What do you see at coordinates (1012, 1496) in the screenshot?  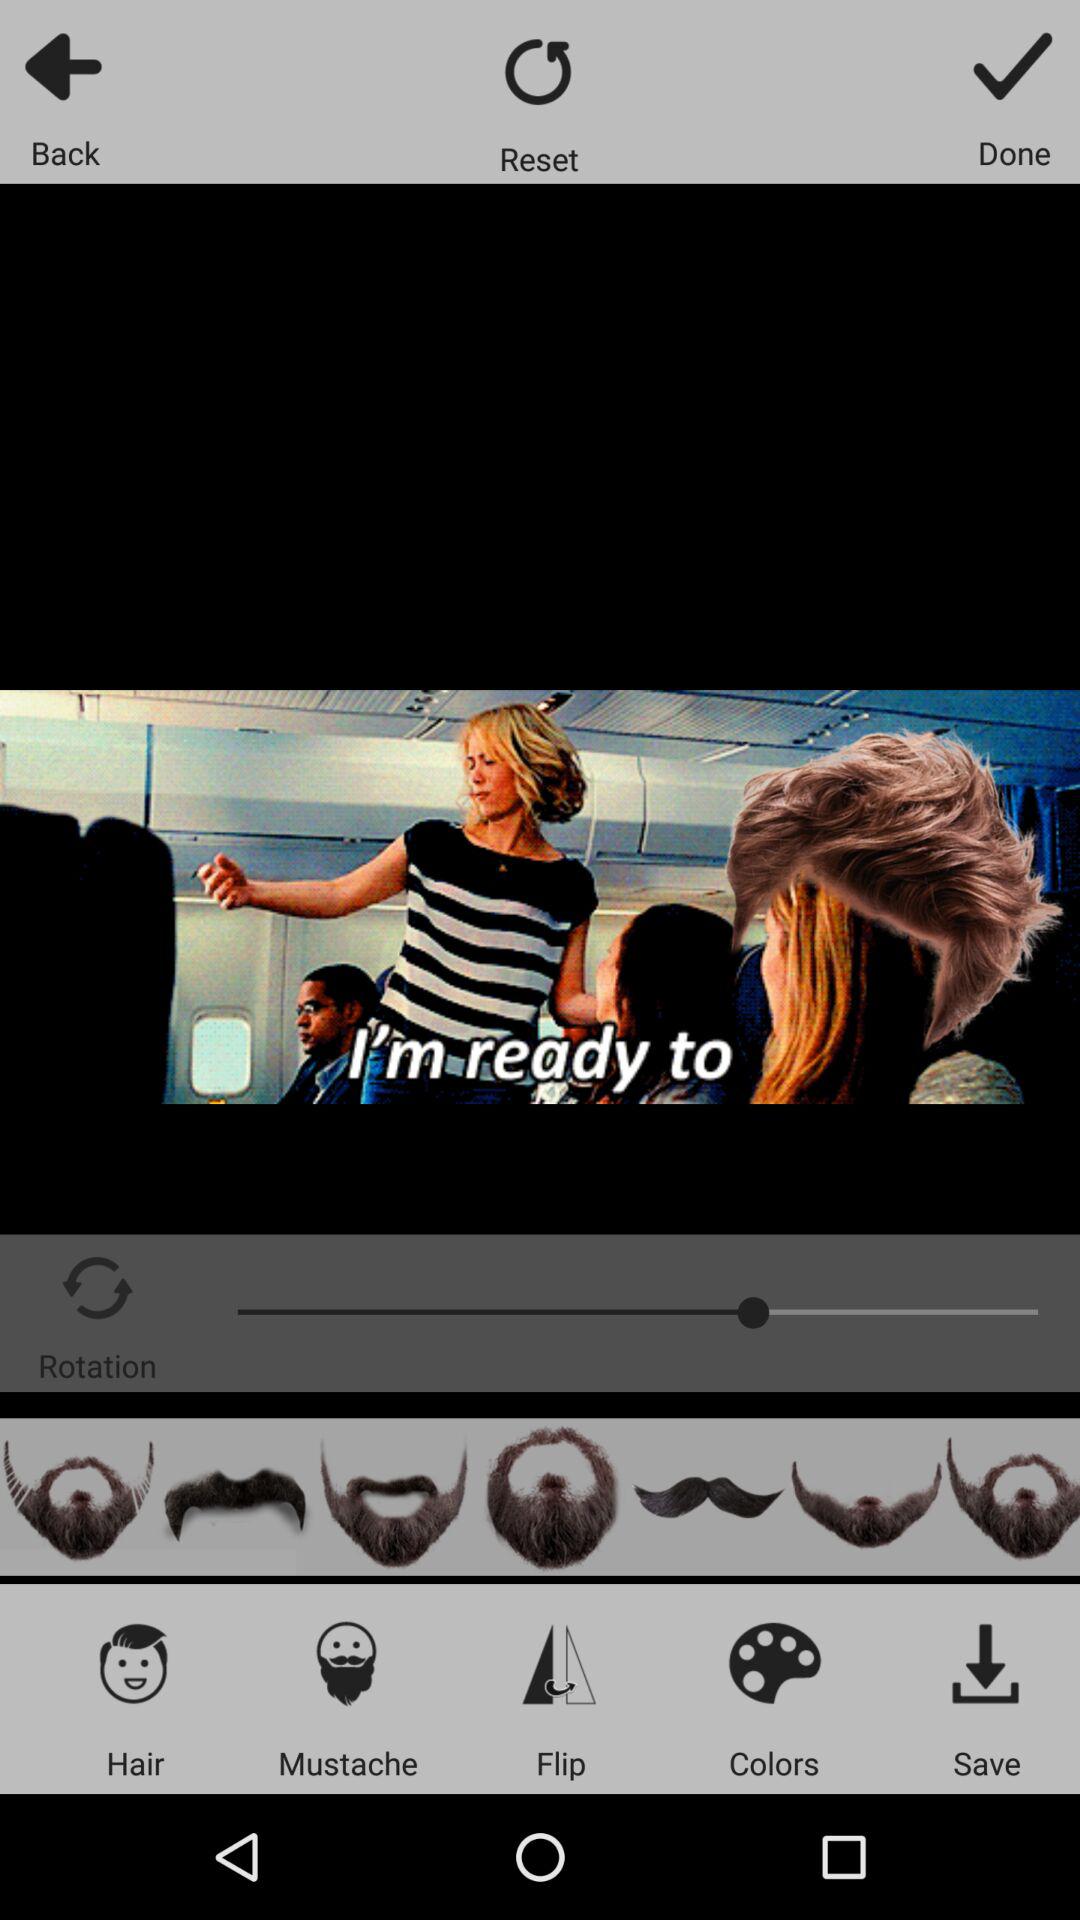 I see `select this option` at bounding box center [1012, 1496].